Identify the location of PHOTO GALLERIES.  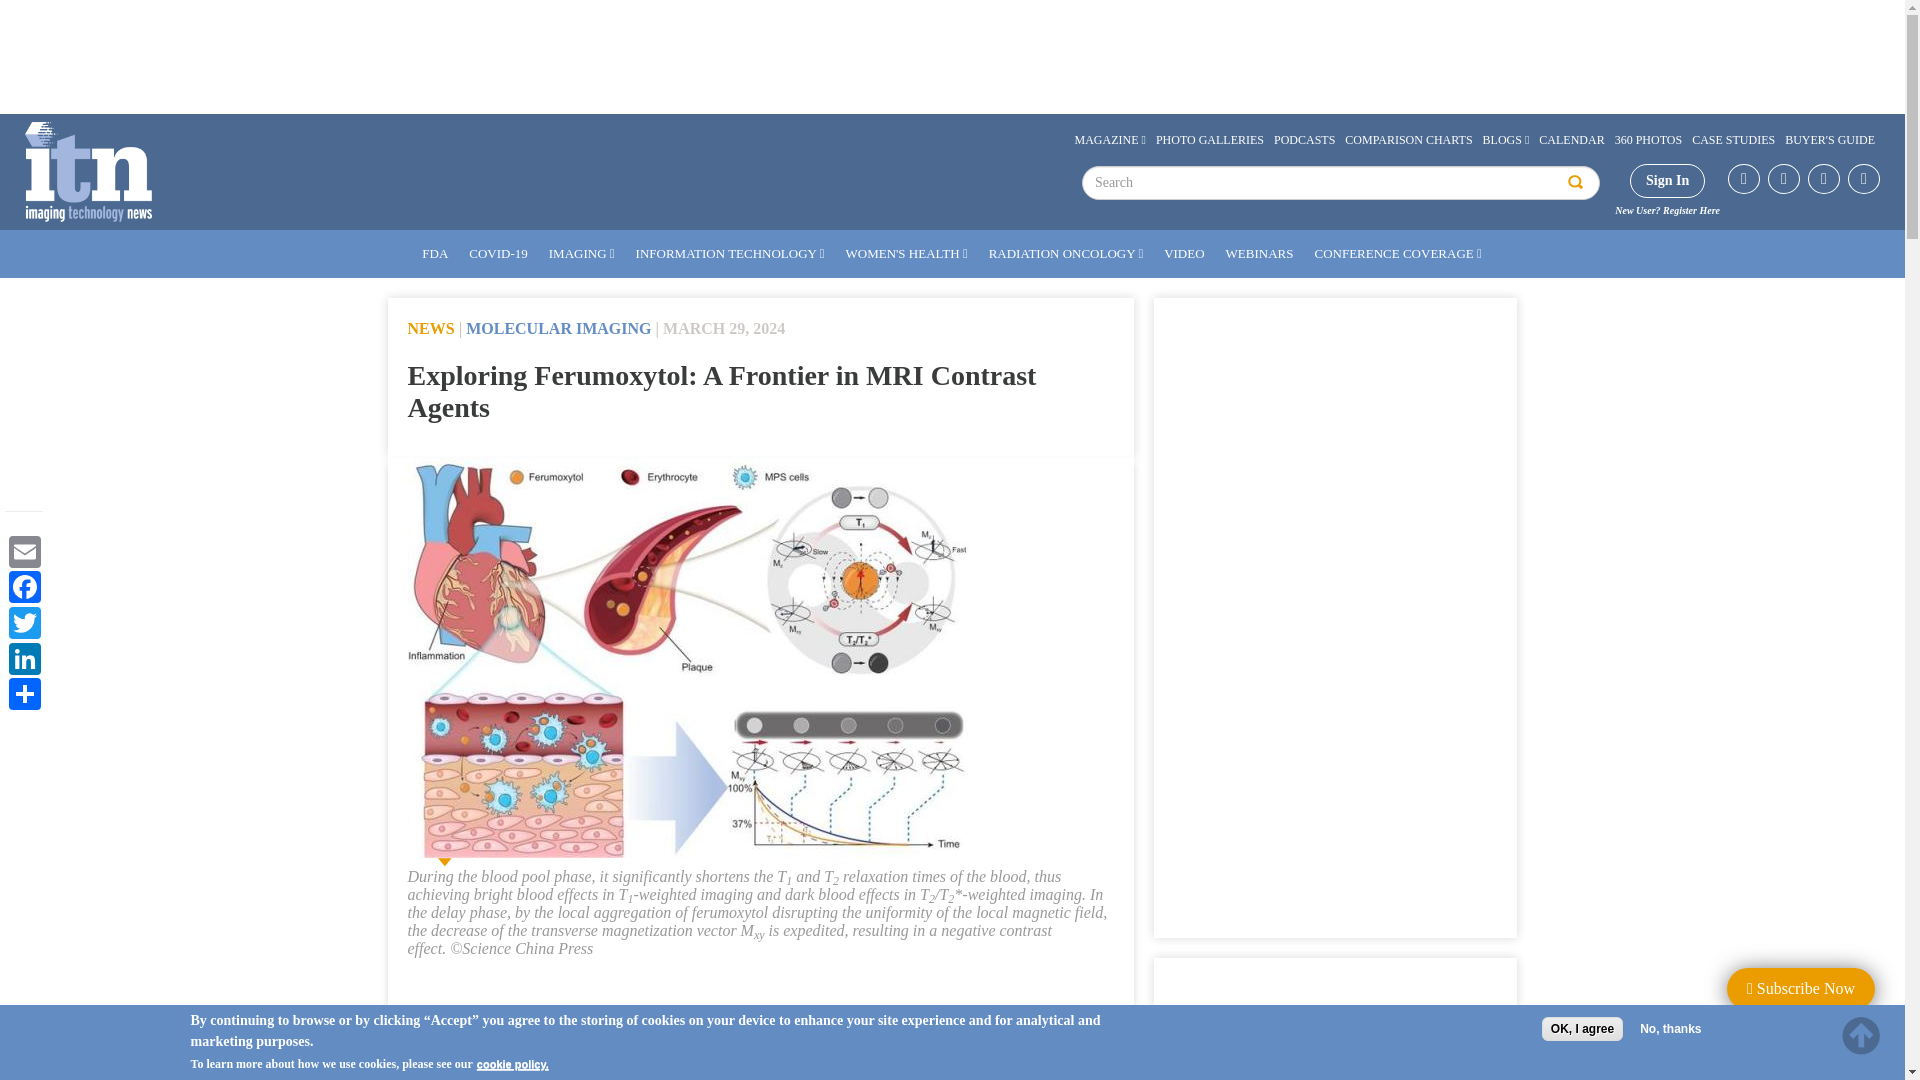
(1210, 139).